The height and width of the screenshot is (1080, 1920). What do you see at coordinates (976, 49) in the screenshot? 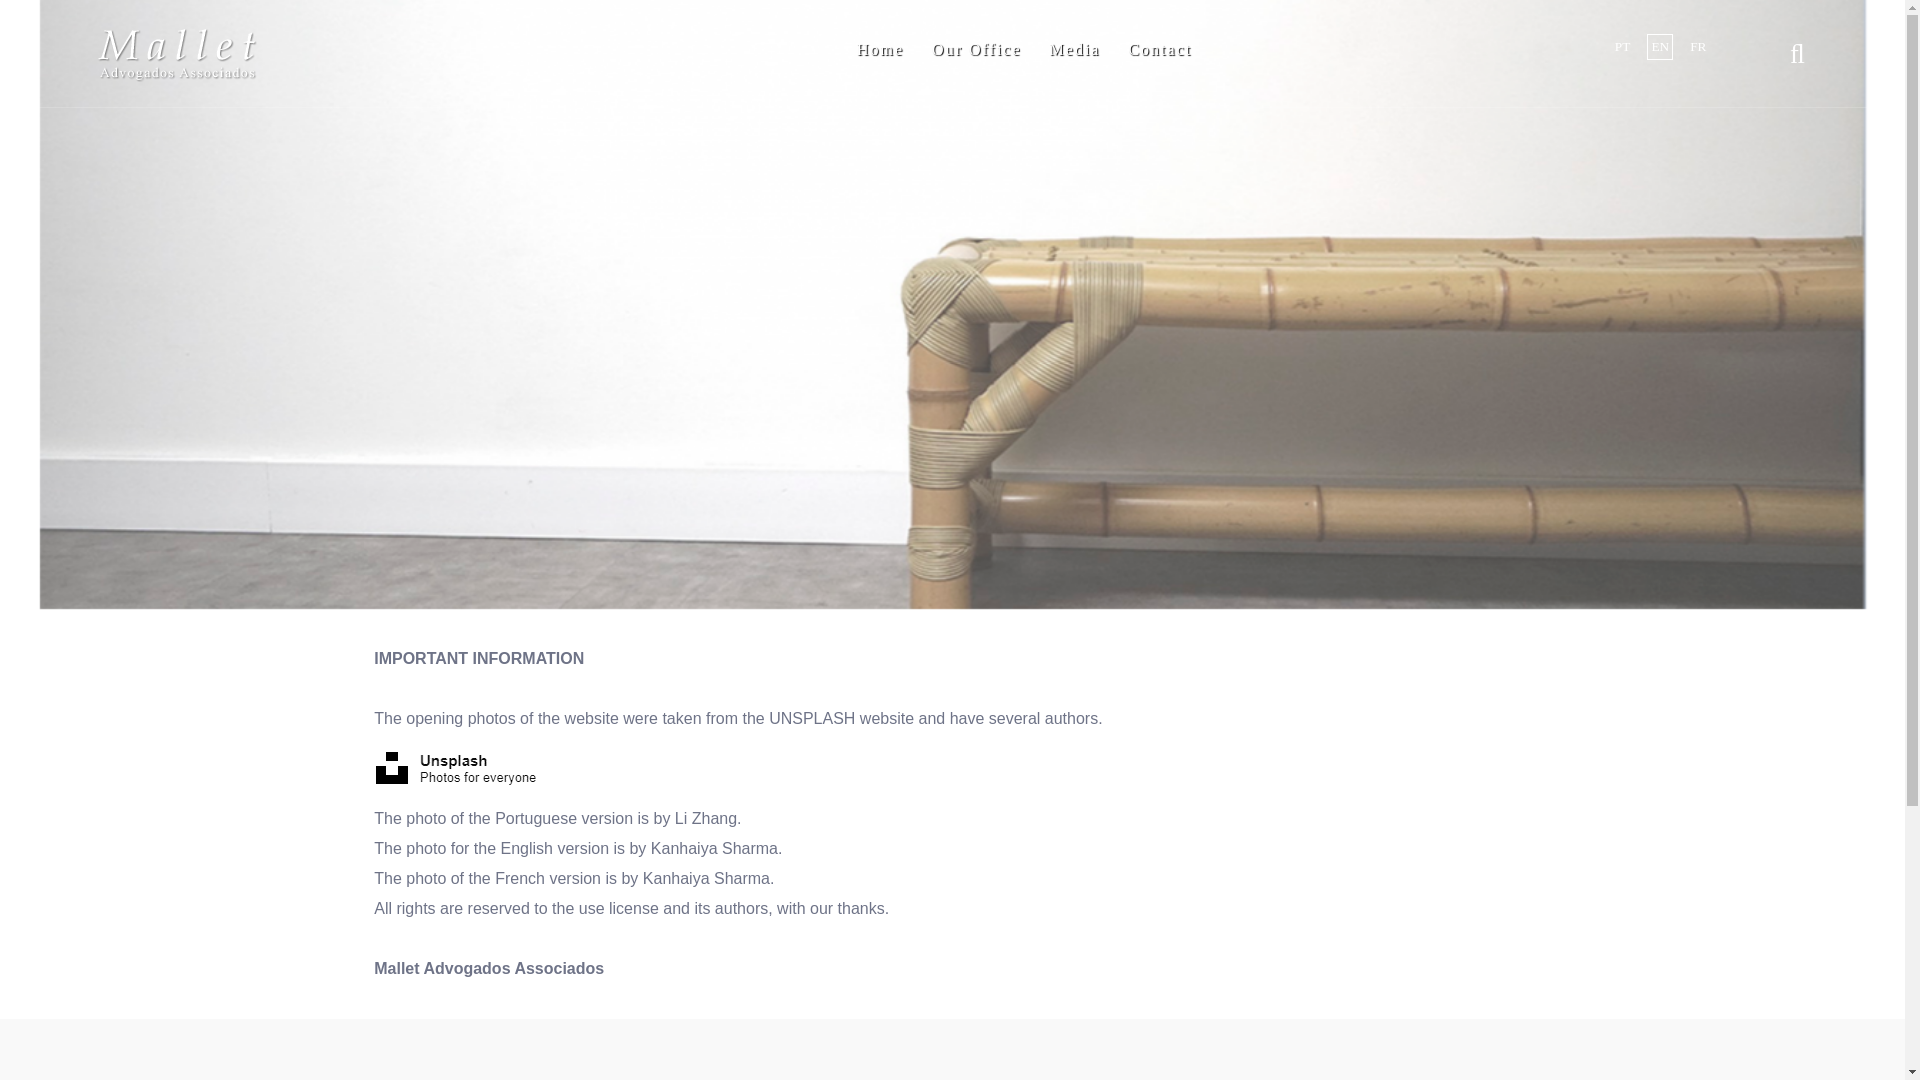
I see `Our Office` at bounding box center [976, 49].